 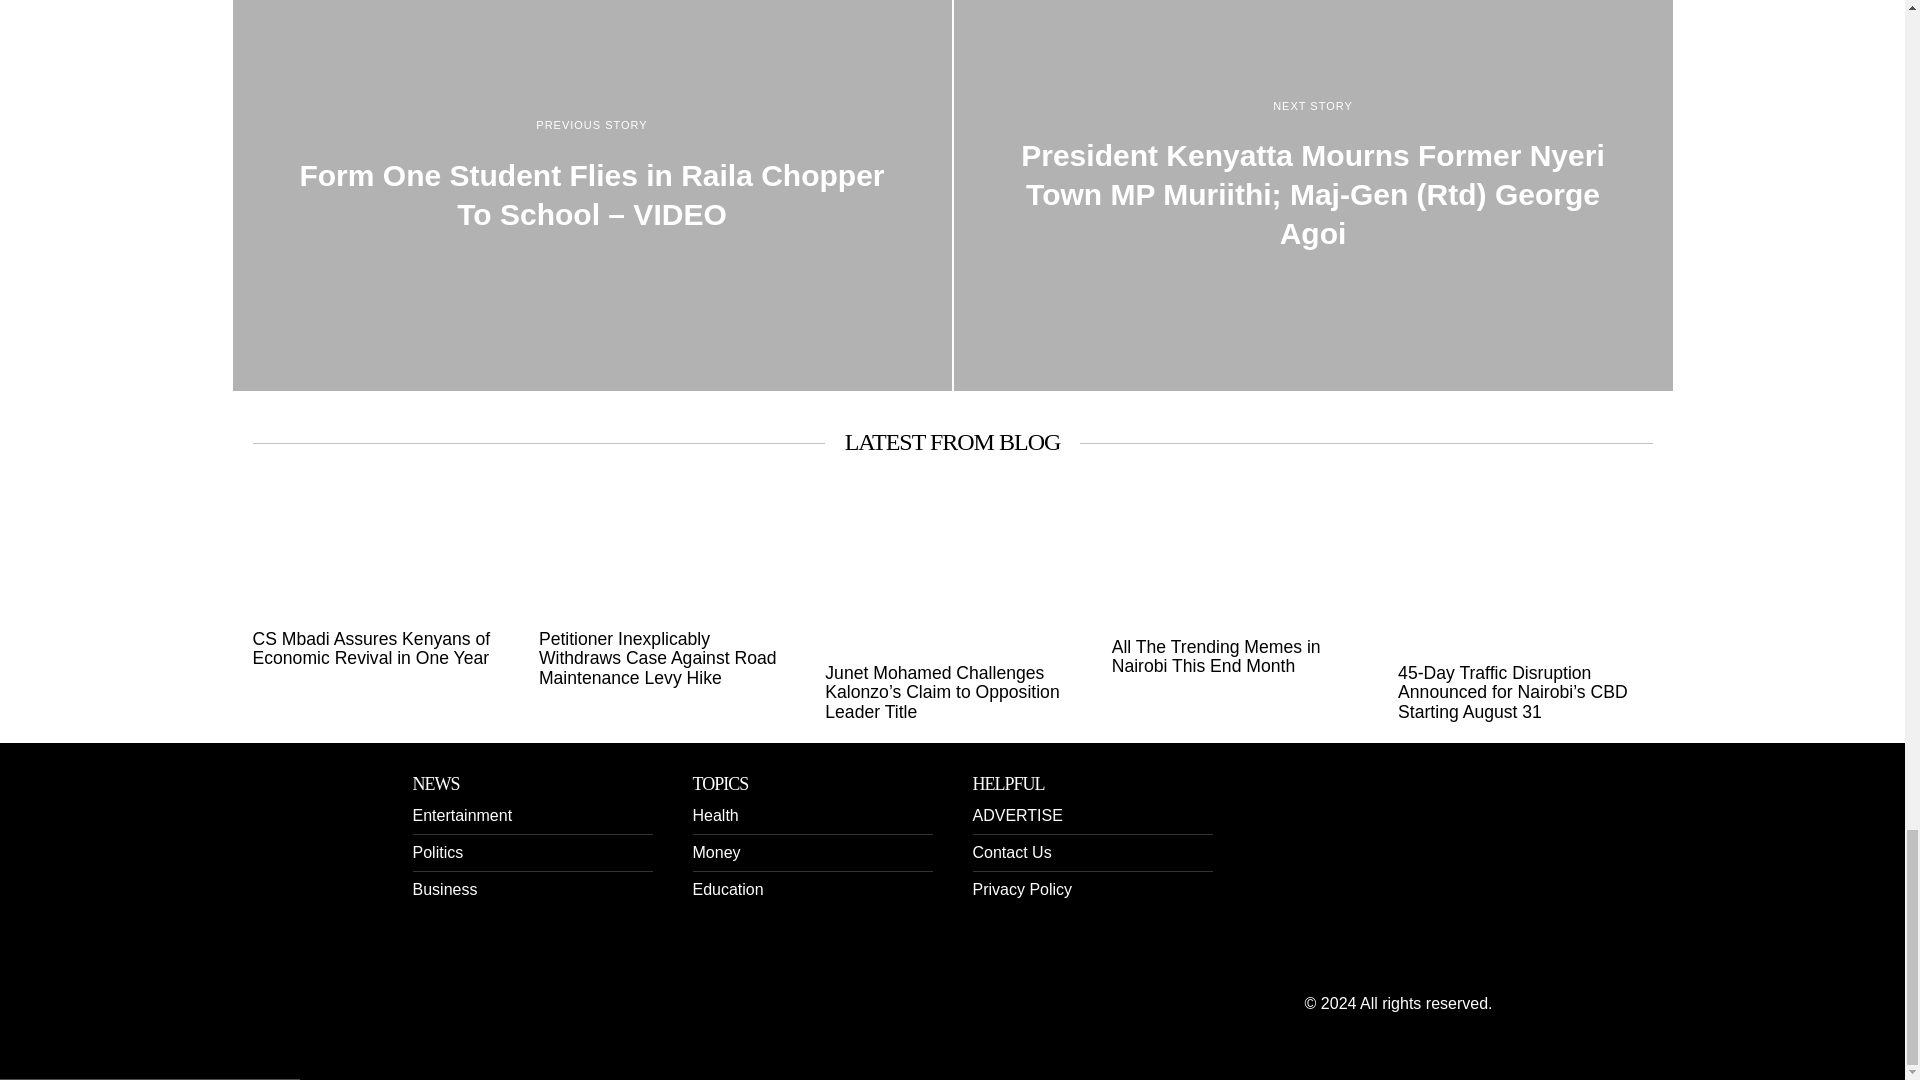 What do you see at coordinates (715, 852) in the screenshot?
I see `Money` at bounding box center [715, 852].